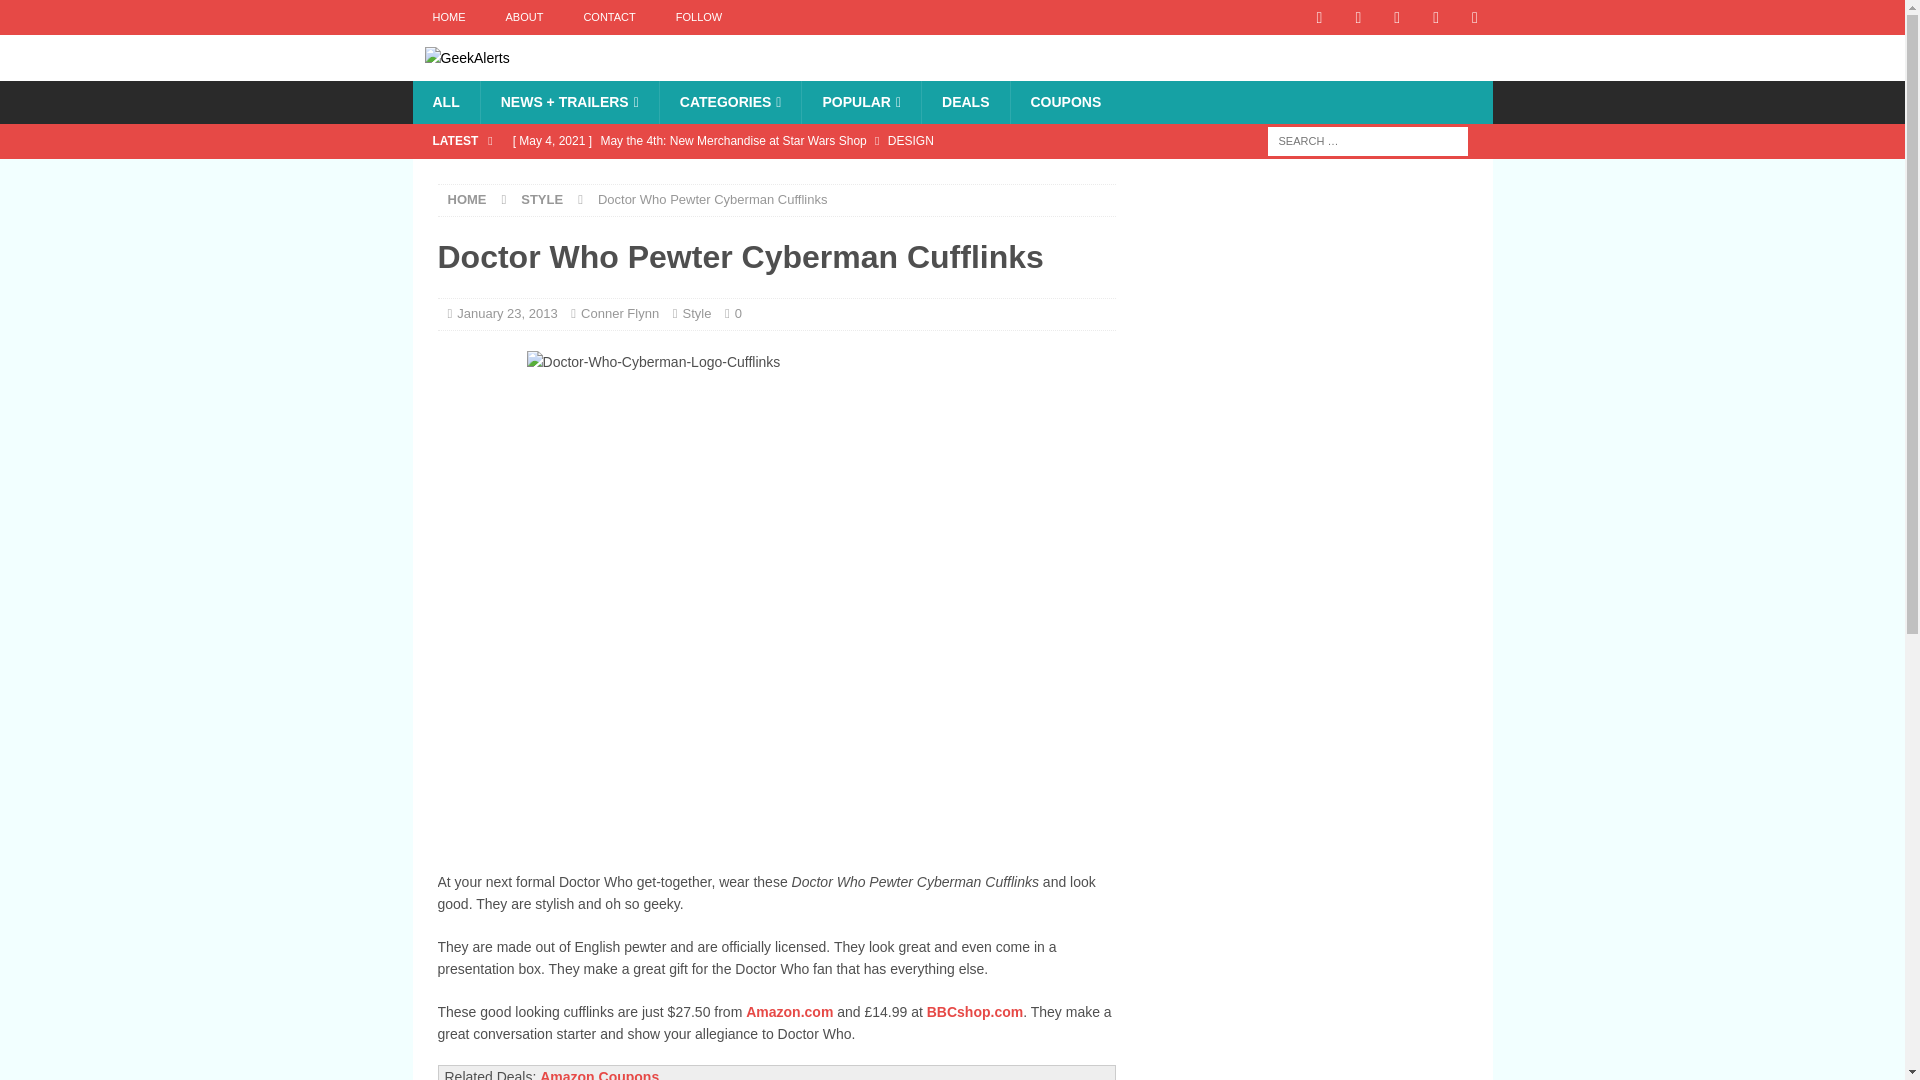 The image size is (1920, 1080). What do you see at coordinates (698, 17) in the screenshot?
I see `FOLLOW` at bounding box center [698, 17].